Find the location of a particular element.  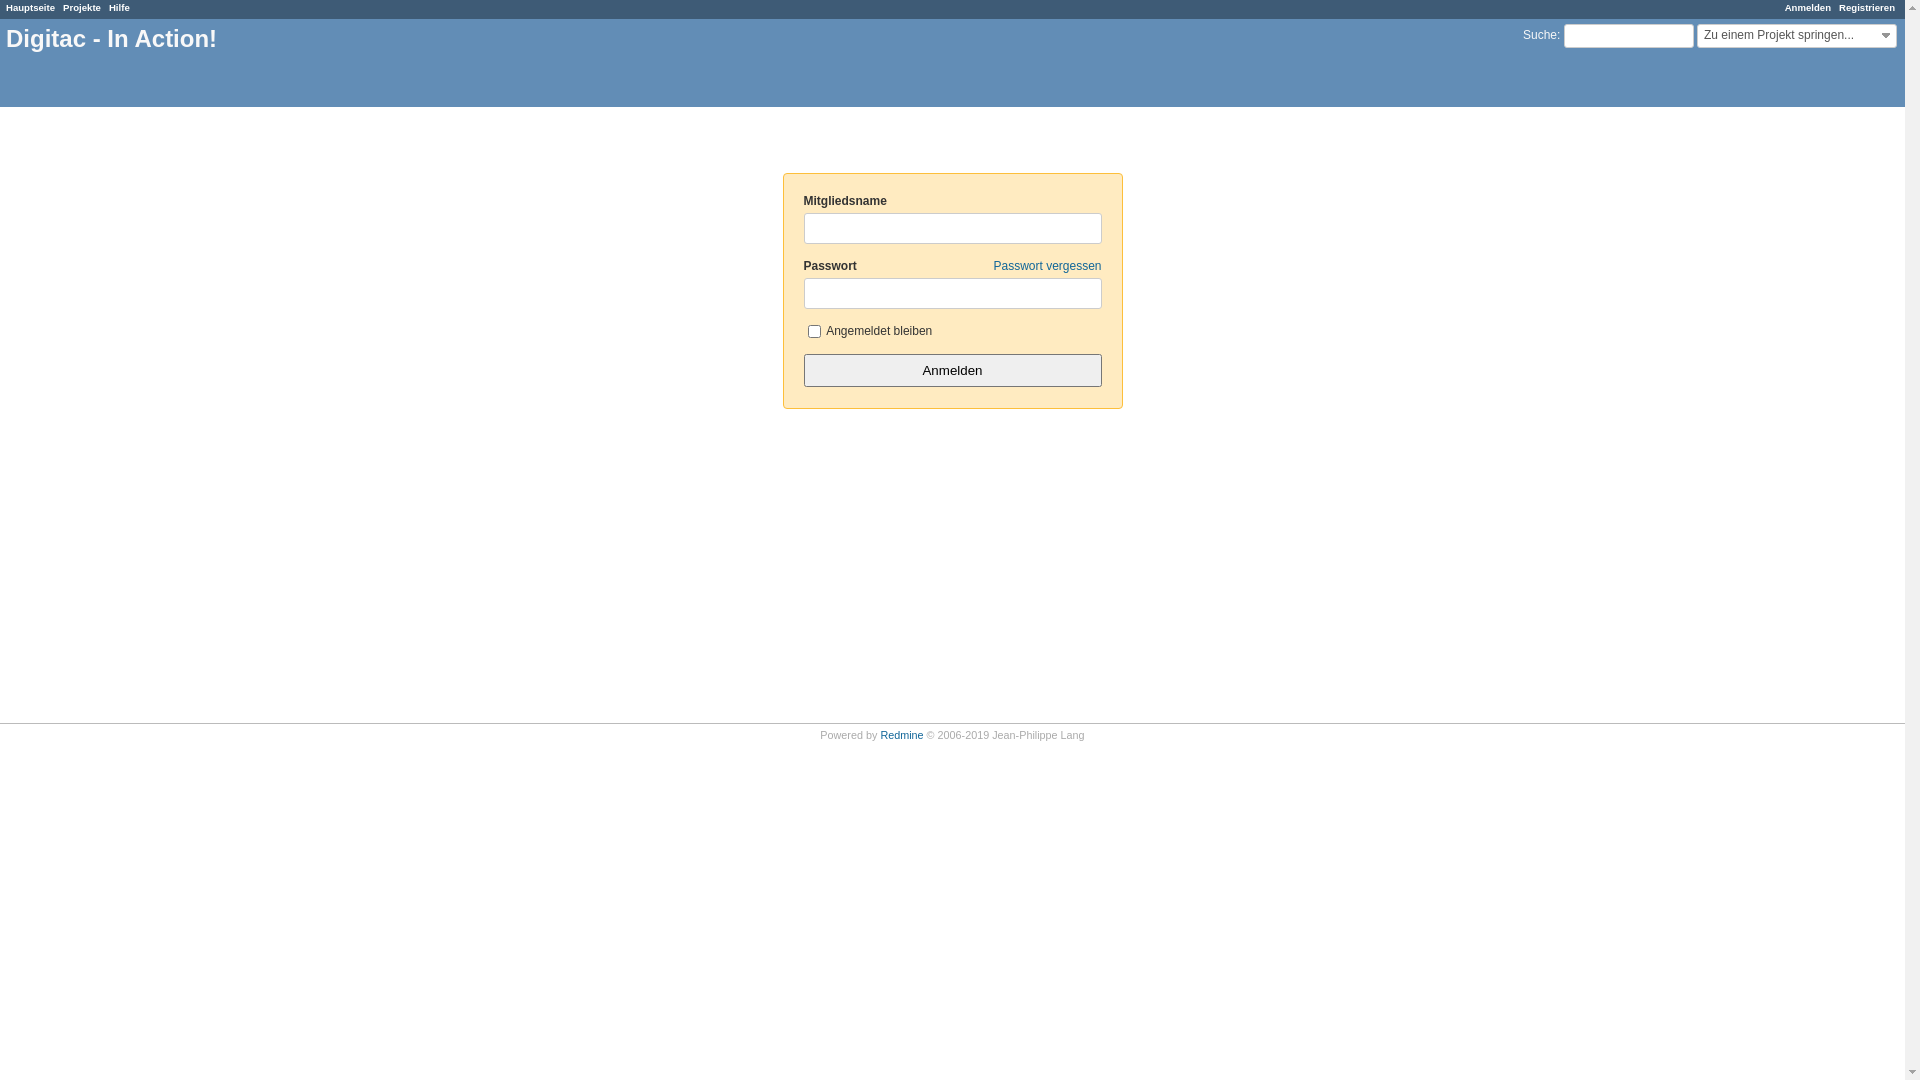

Projekte is located at coordinates (82, 8).